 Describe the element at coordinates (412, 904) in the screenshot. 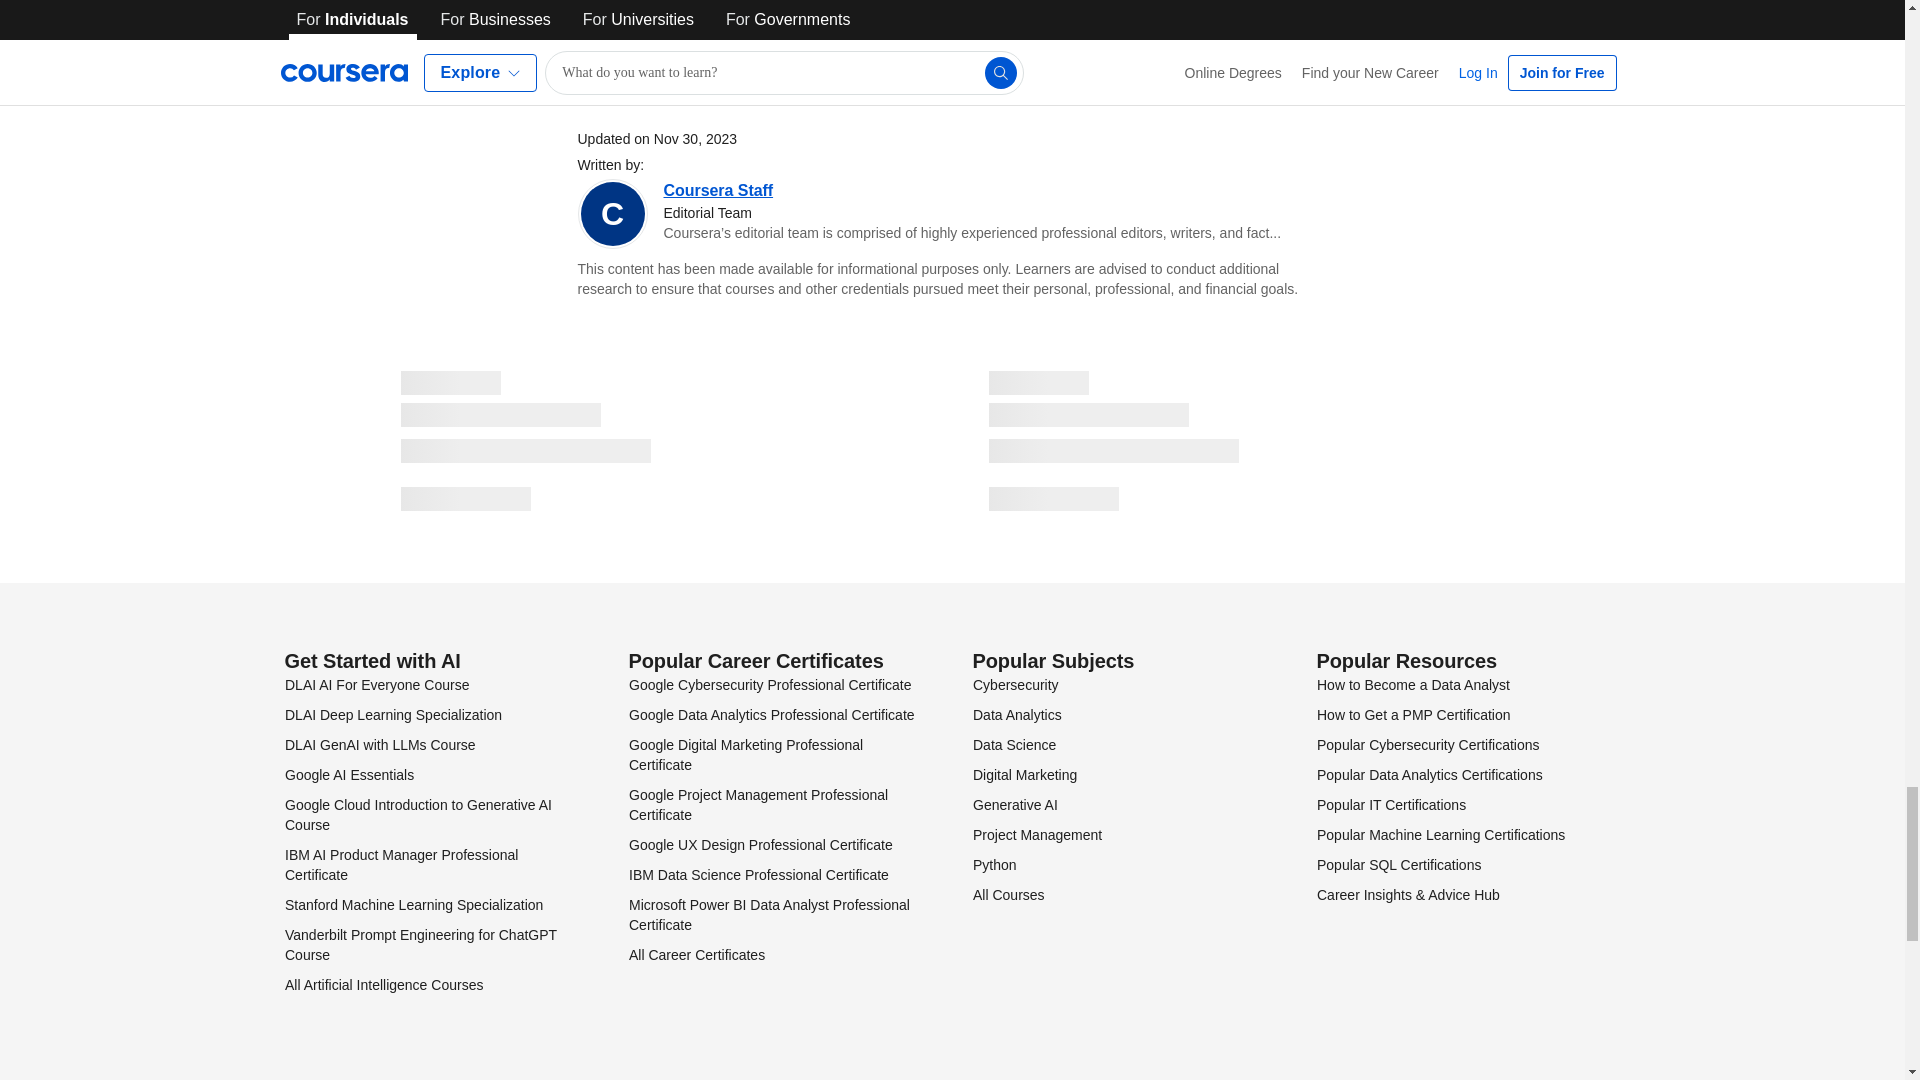

I see `Stanford Machine Learning Specialization` at that location.